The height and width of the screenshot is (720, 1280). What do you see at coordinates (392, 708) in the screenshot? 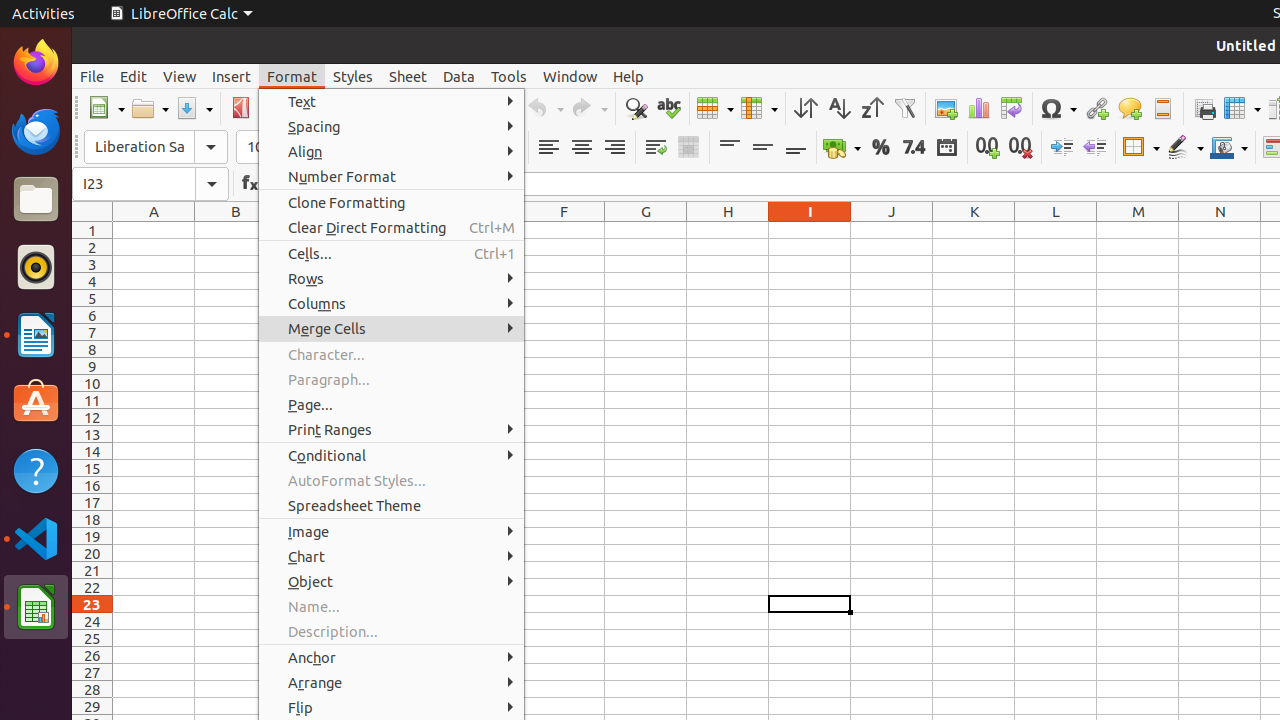
I see `Flip` at bounding box center [392, 708].